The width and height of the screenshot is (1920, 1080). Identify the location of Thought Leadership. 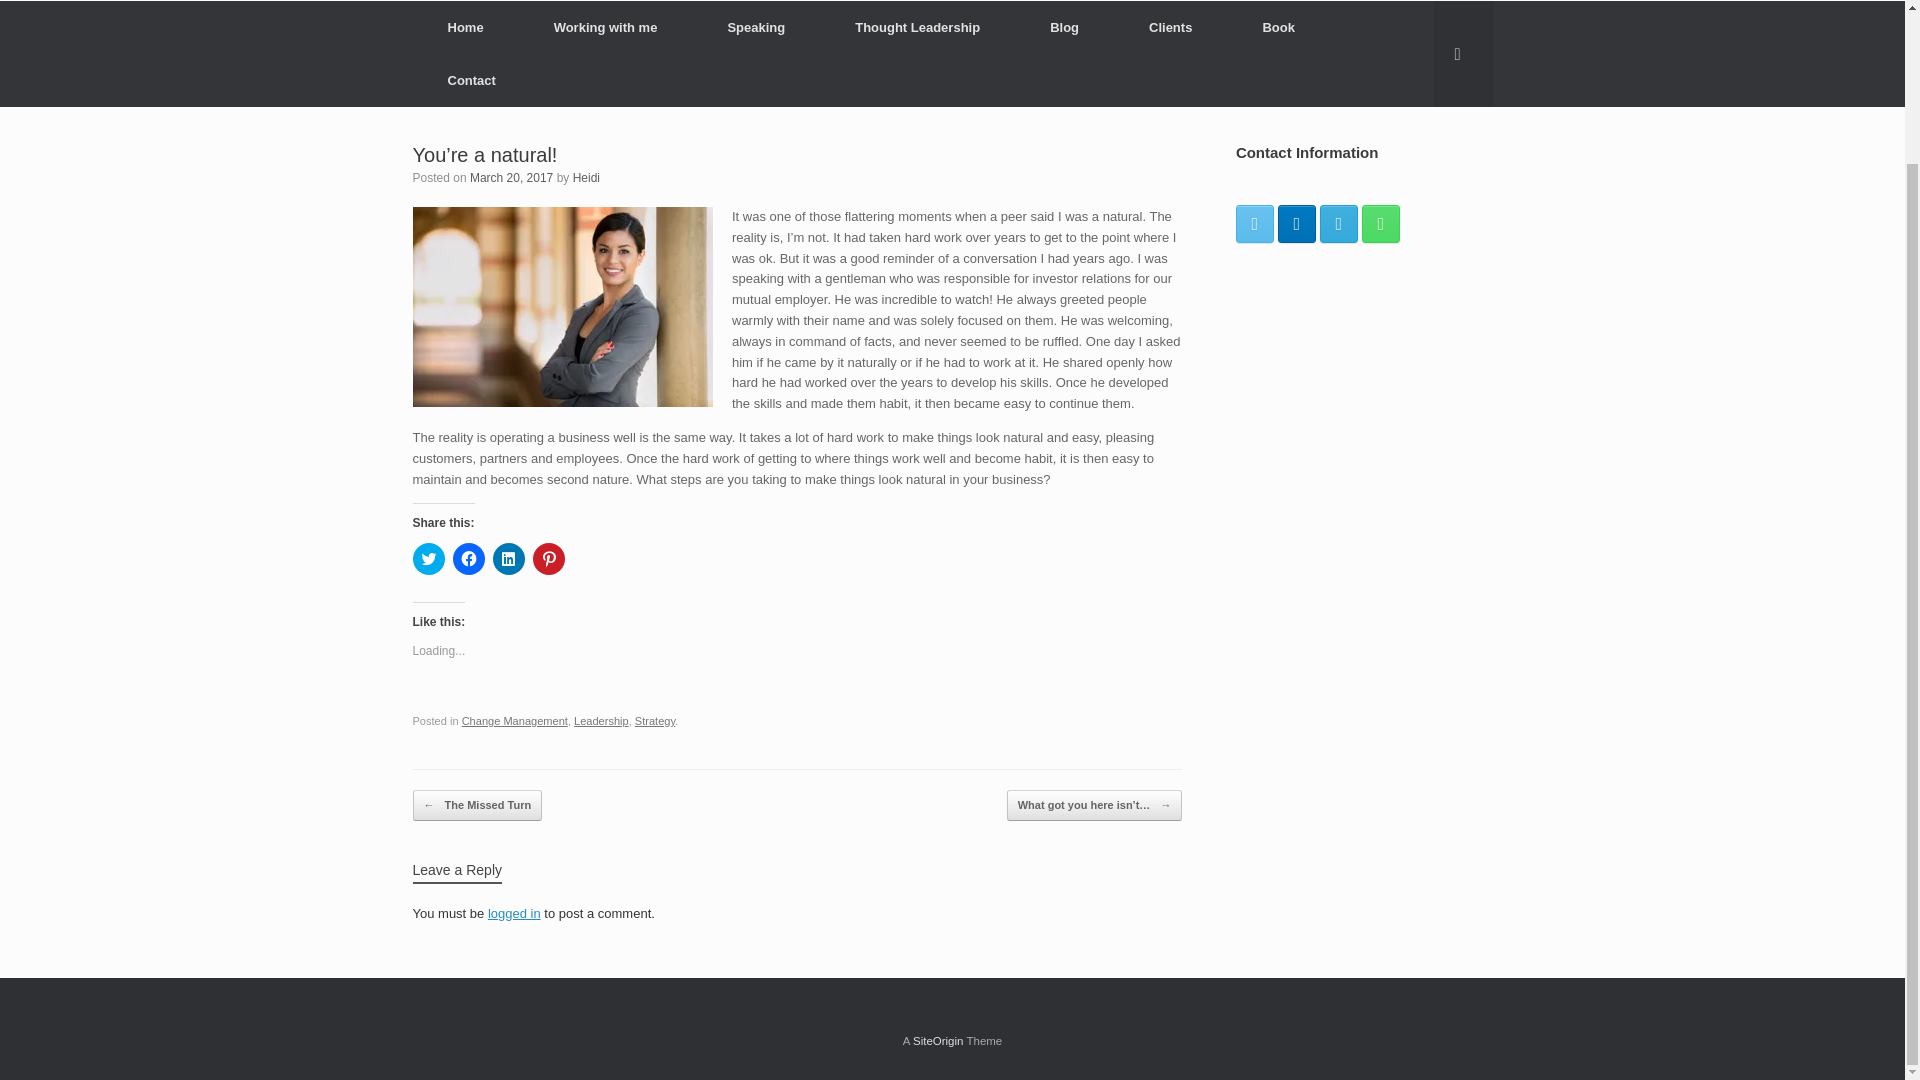
(917, 28).